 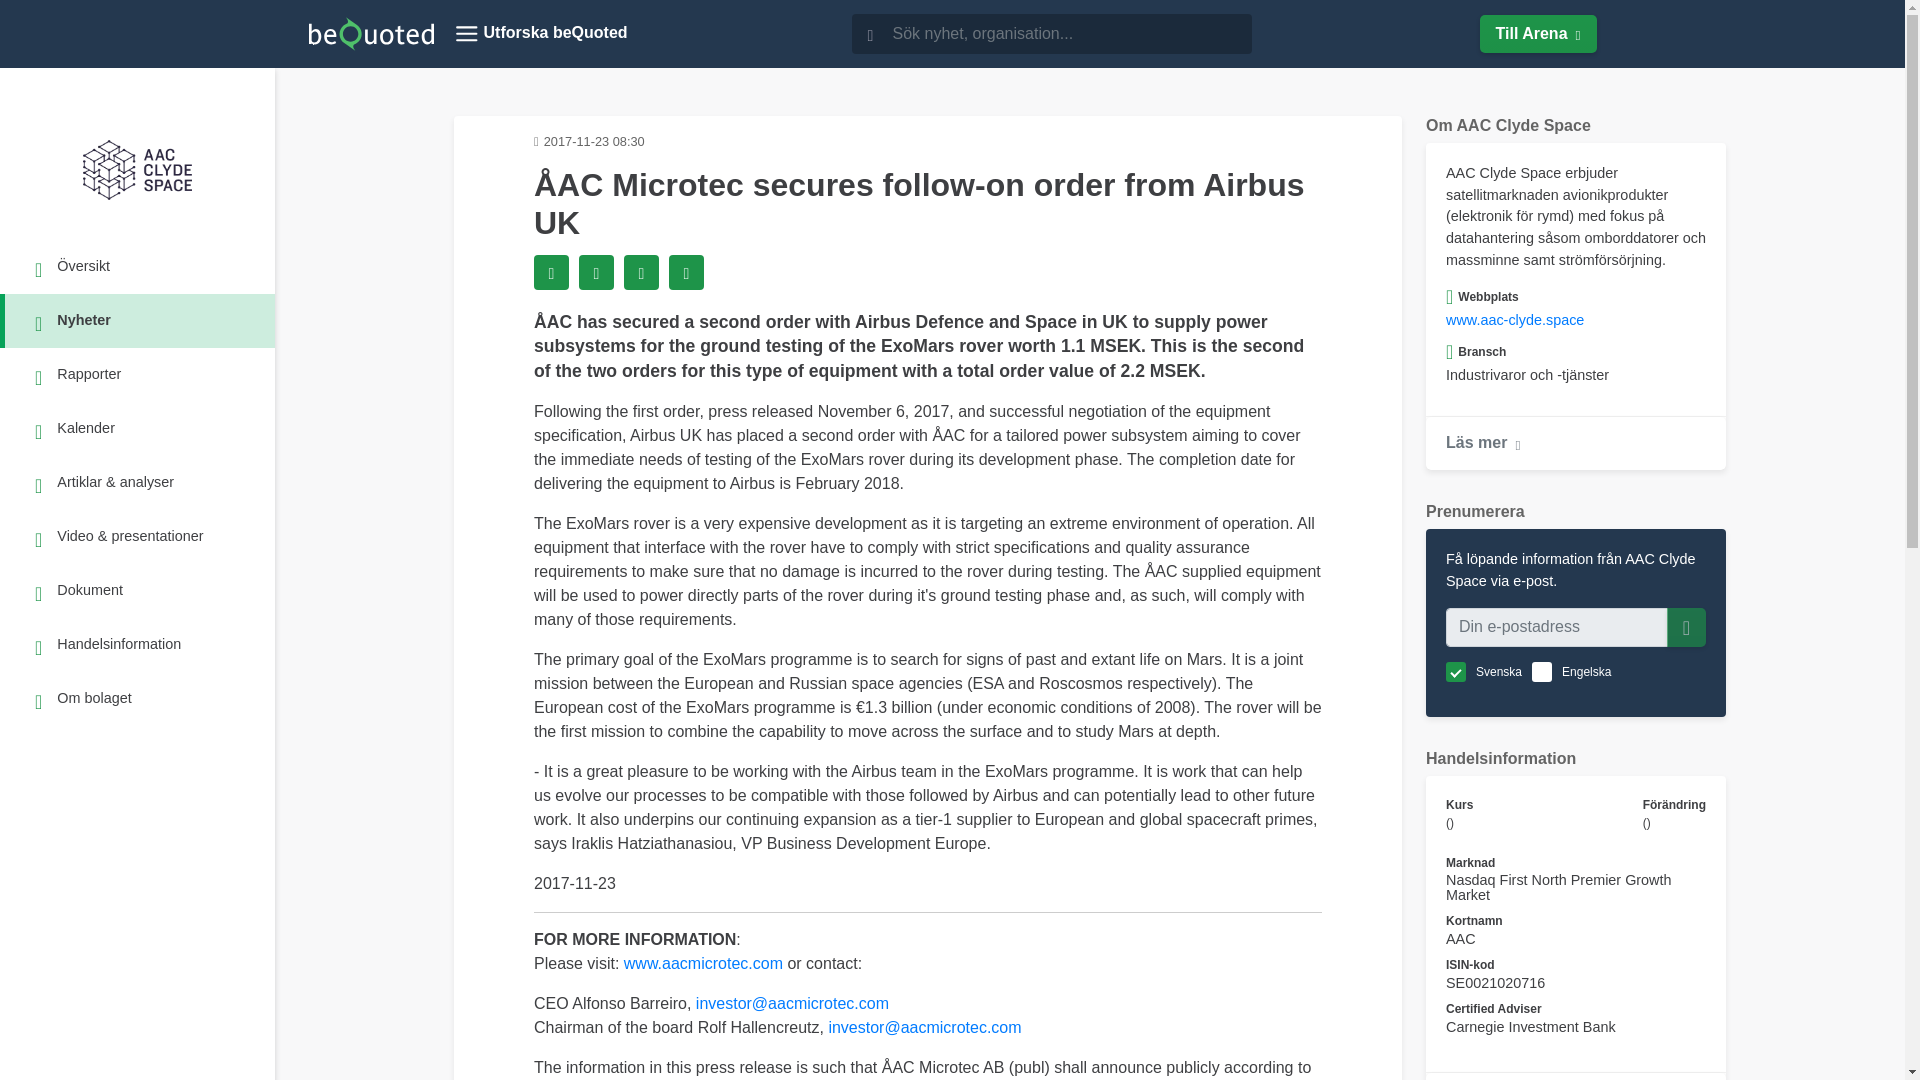 What do you see at coordinates (1538, 34) in the screenshot?
I see `Till Arena` at bounding box center [1538, 34].